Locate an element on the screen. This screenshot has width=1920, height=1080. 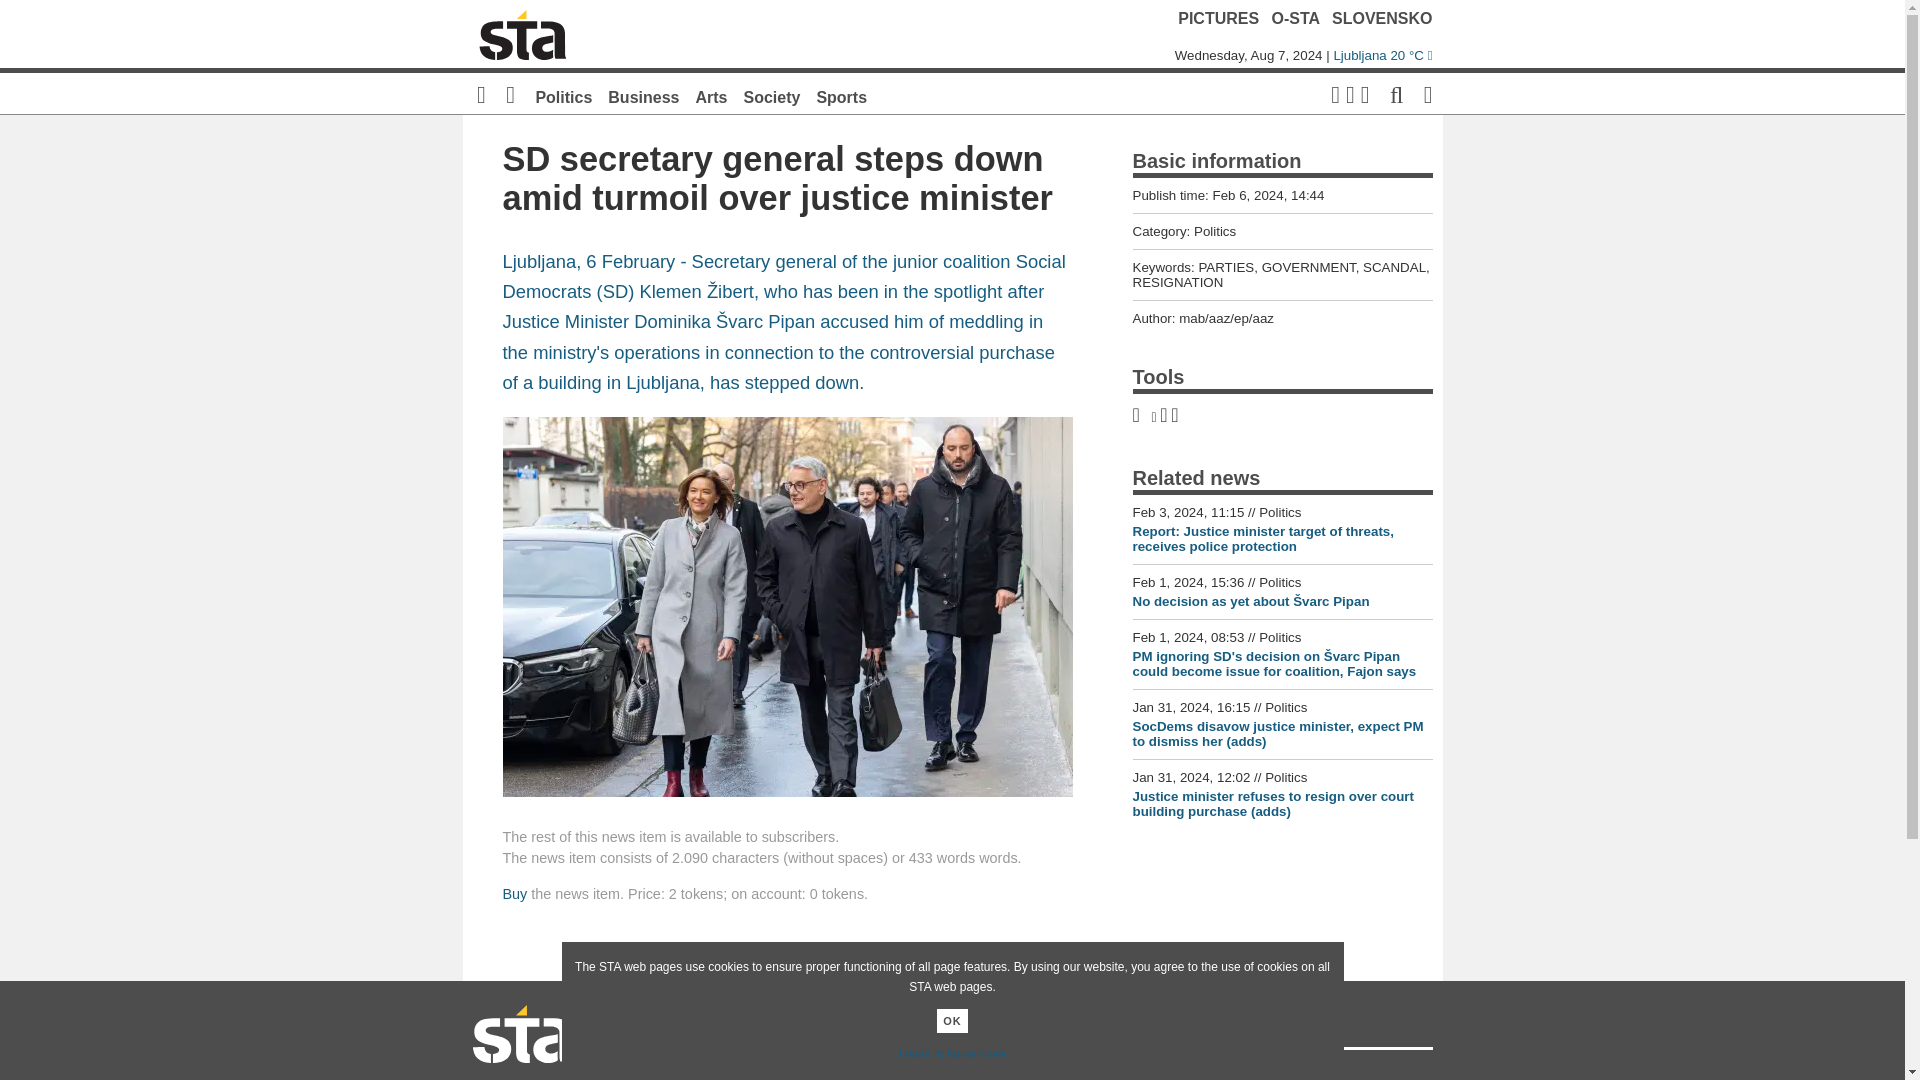
Society is located at coordinates (772, 96).